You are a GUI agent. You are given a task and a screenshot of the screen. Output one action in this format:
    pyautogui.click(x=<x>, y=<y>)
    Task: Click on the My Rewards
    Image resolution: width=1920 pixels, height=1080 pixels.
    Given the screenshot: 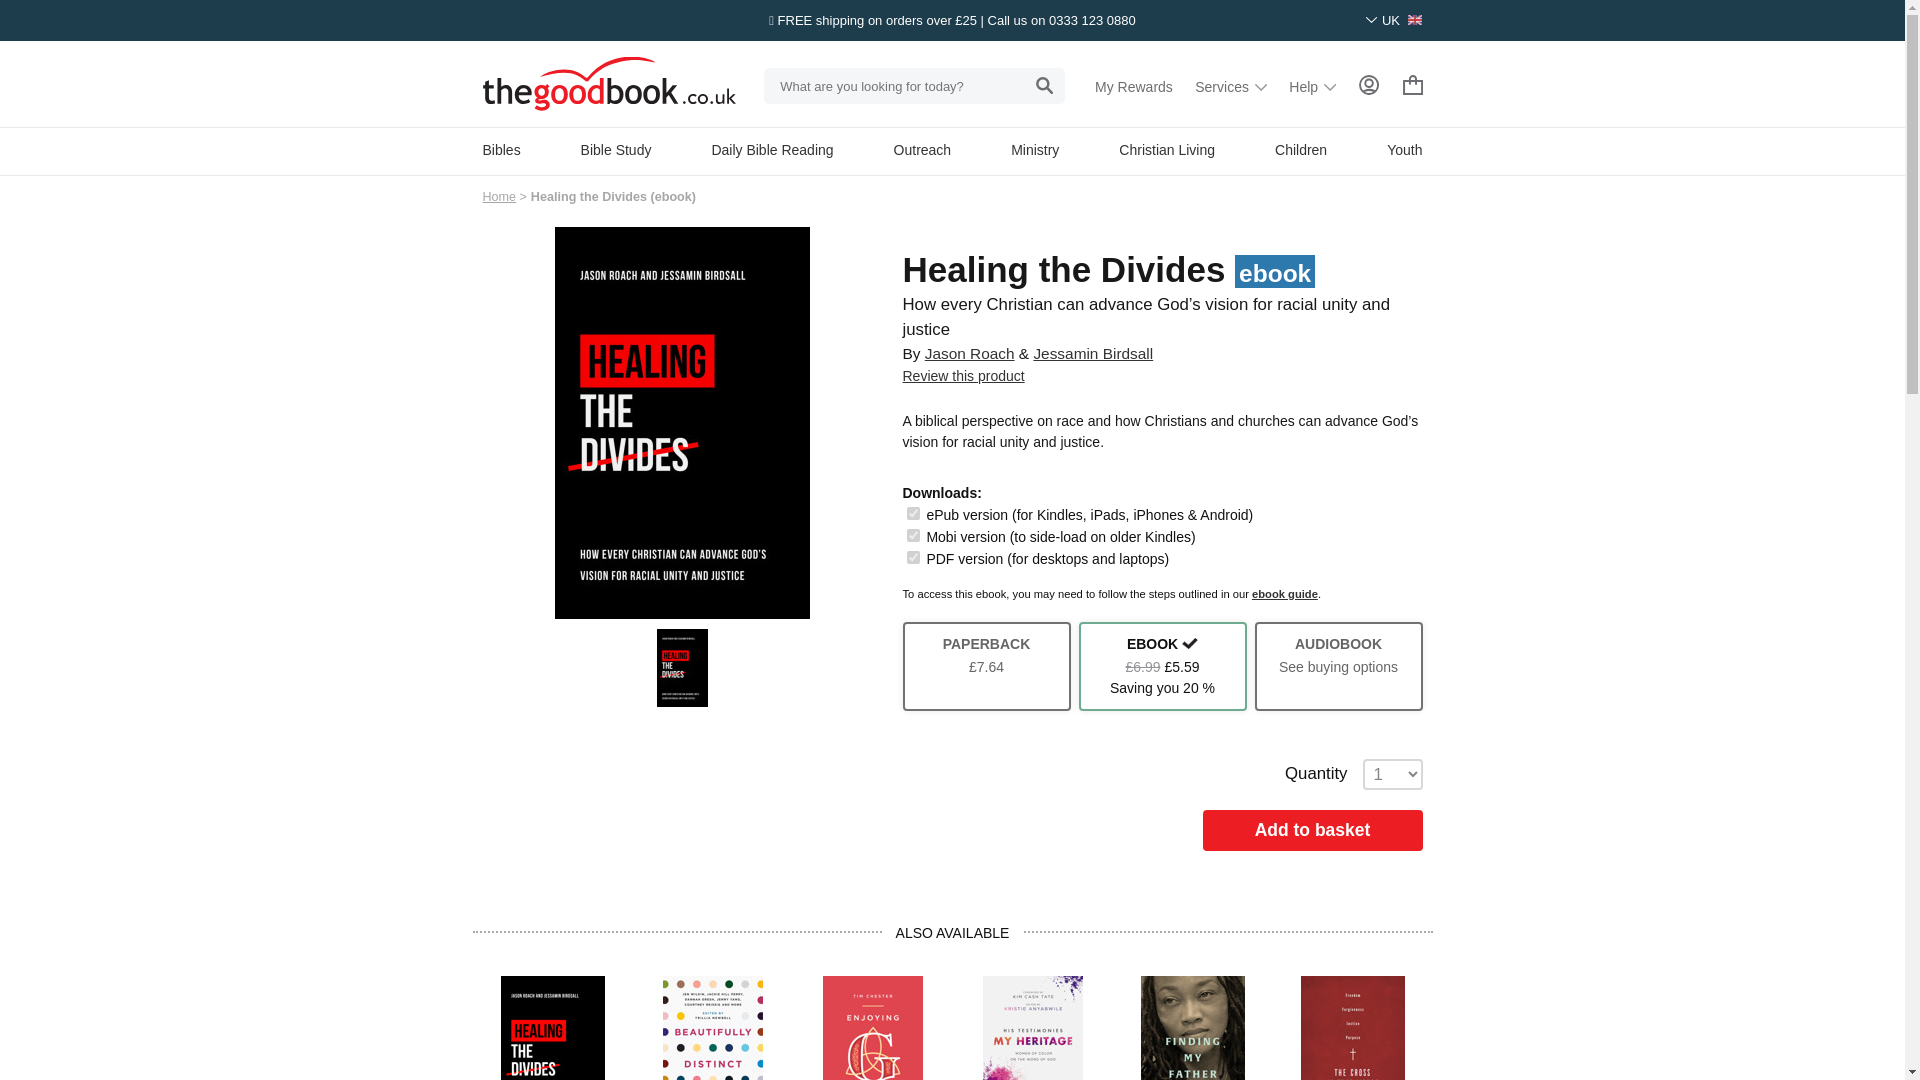 What is the action you would take?
    pyautogui.click(x=1134, y=86)
    